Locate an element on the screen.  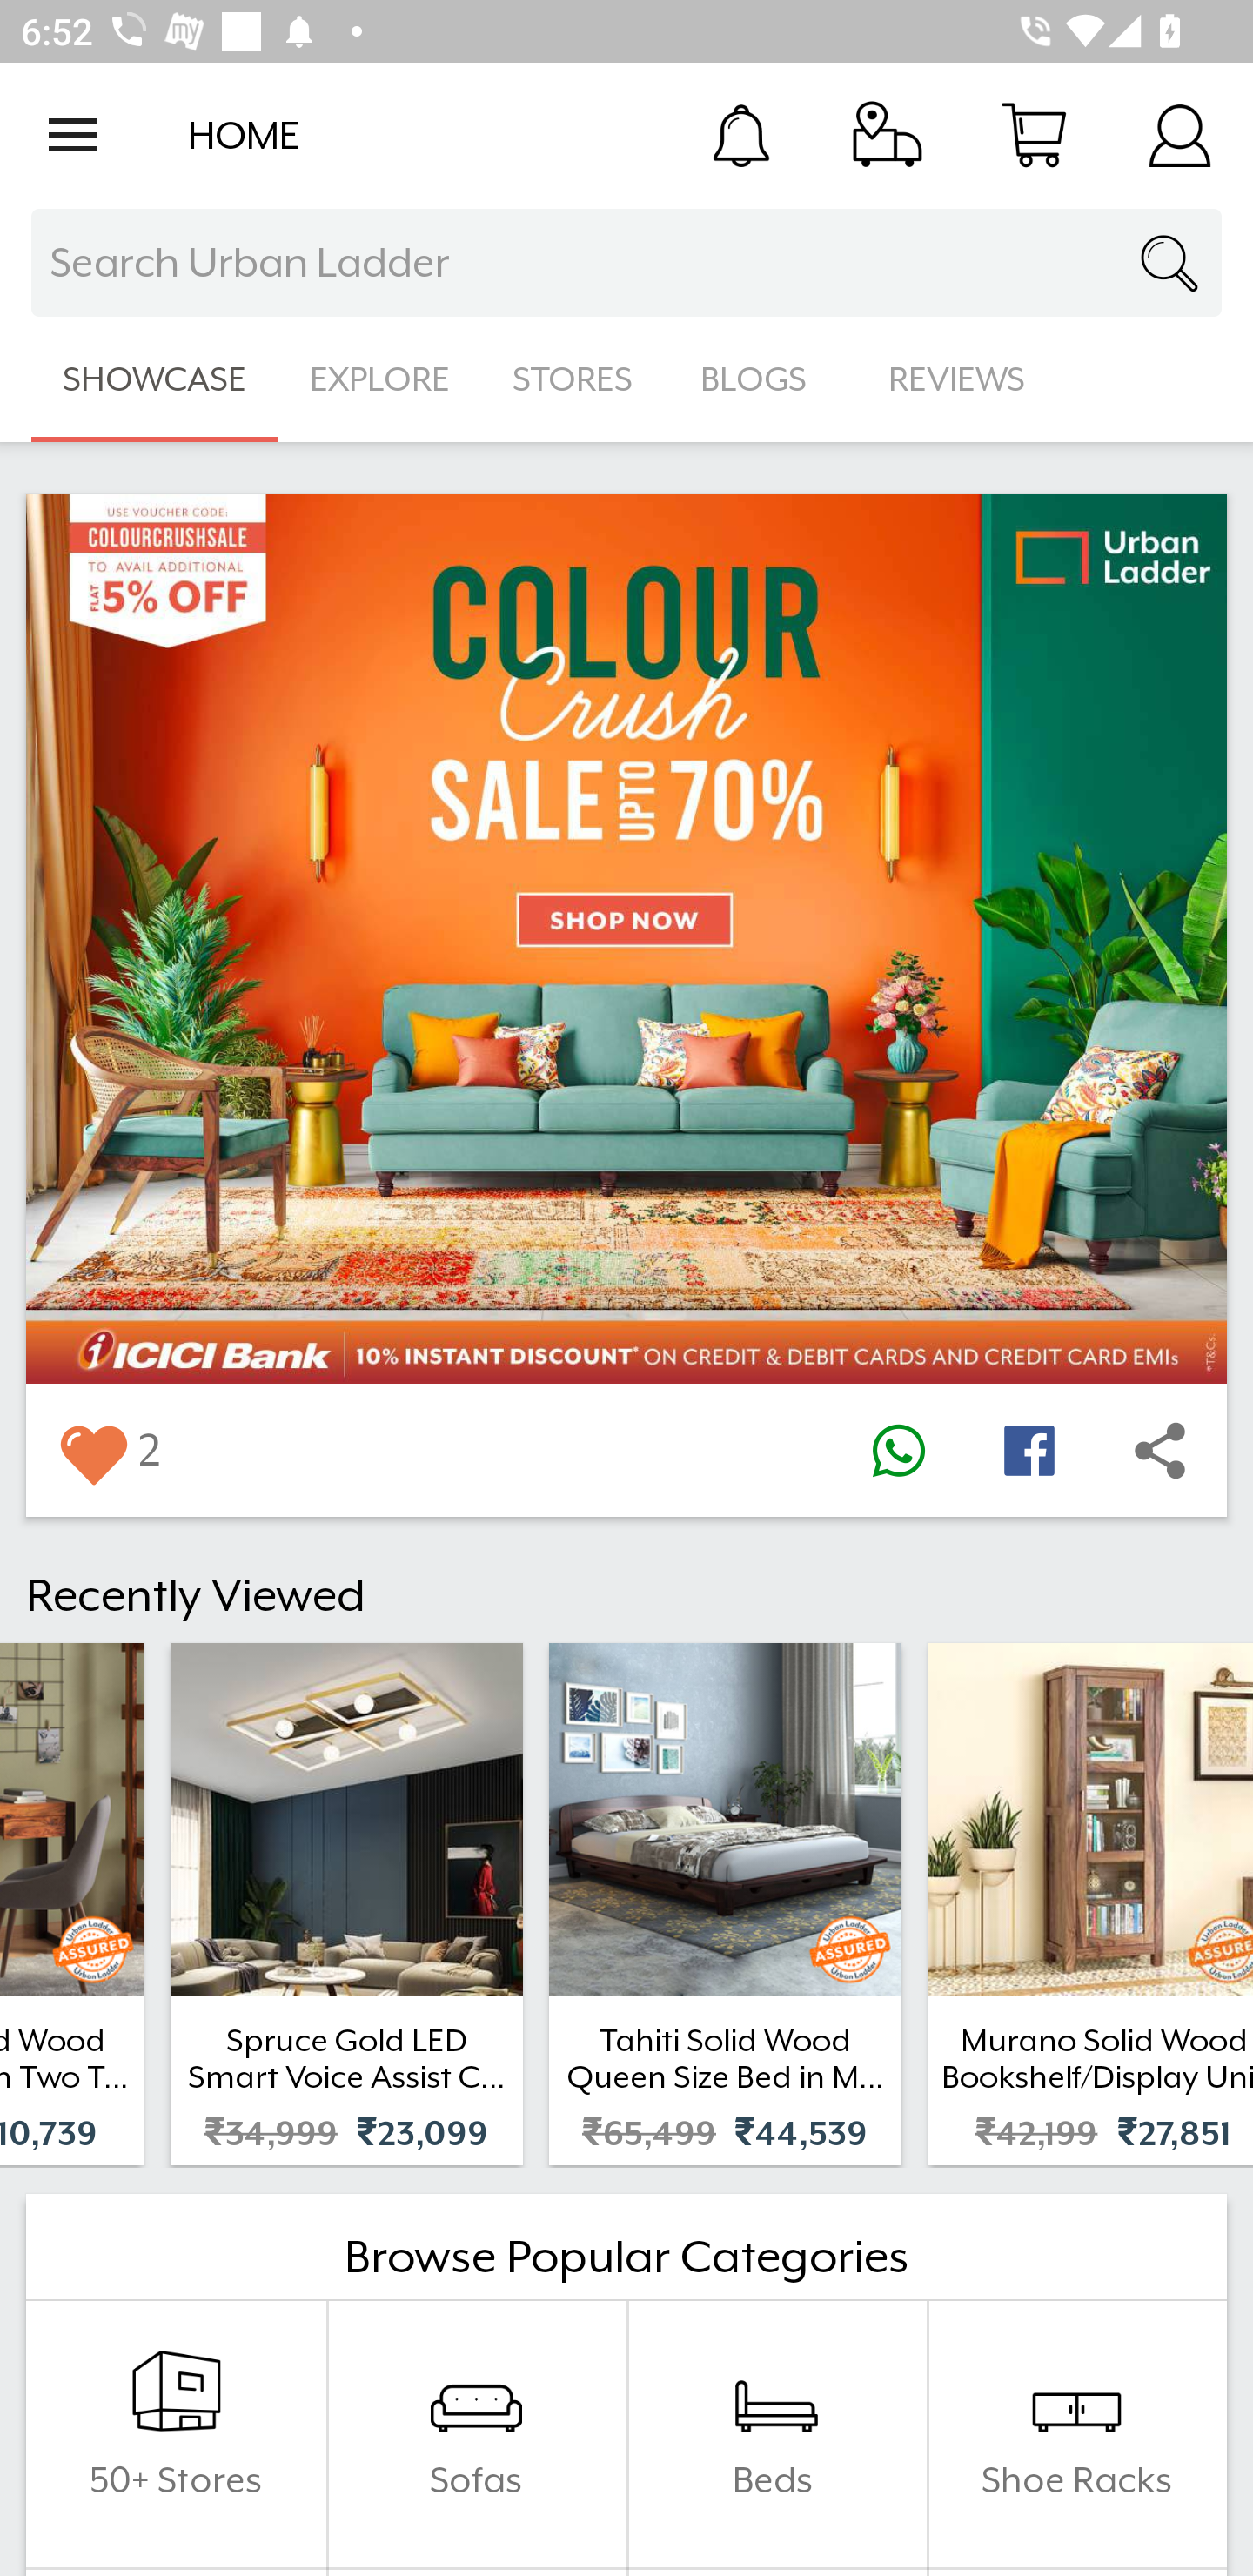
 is located at coordinates (92, 1450).